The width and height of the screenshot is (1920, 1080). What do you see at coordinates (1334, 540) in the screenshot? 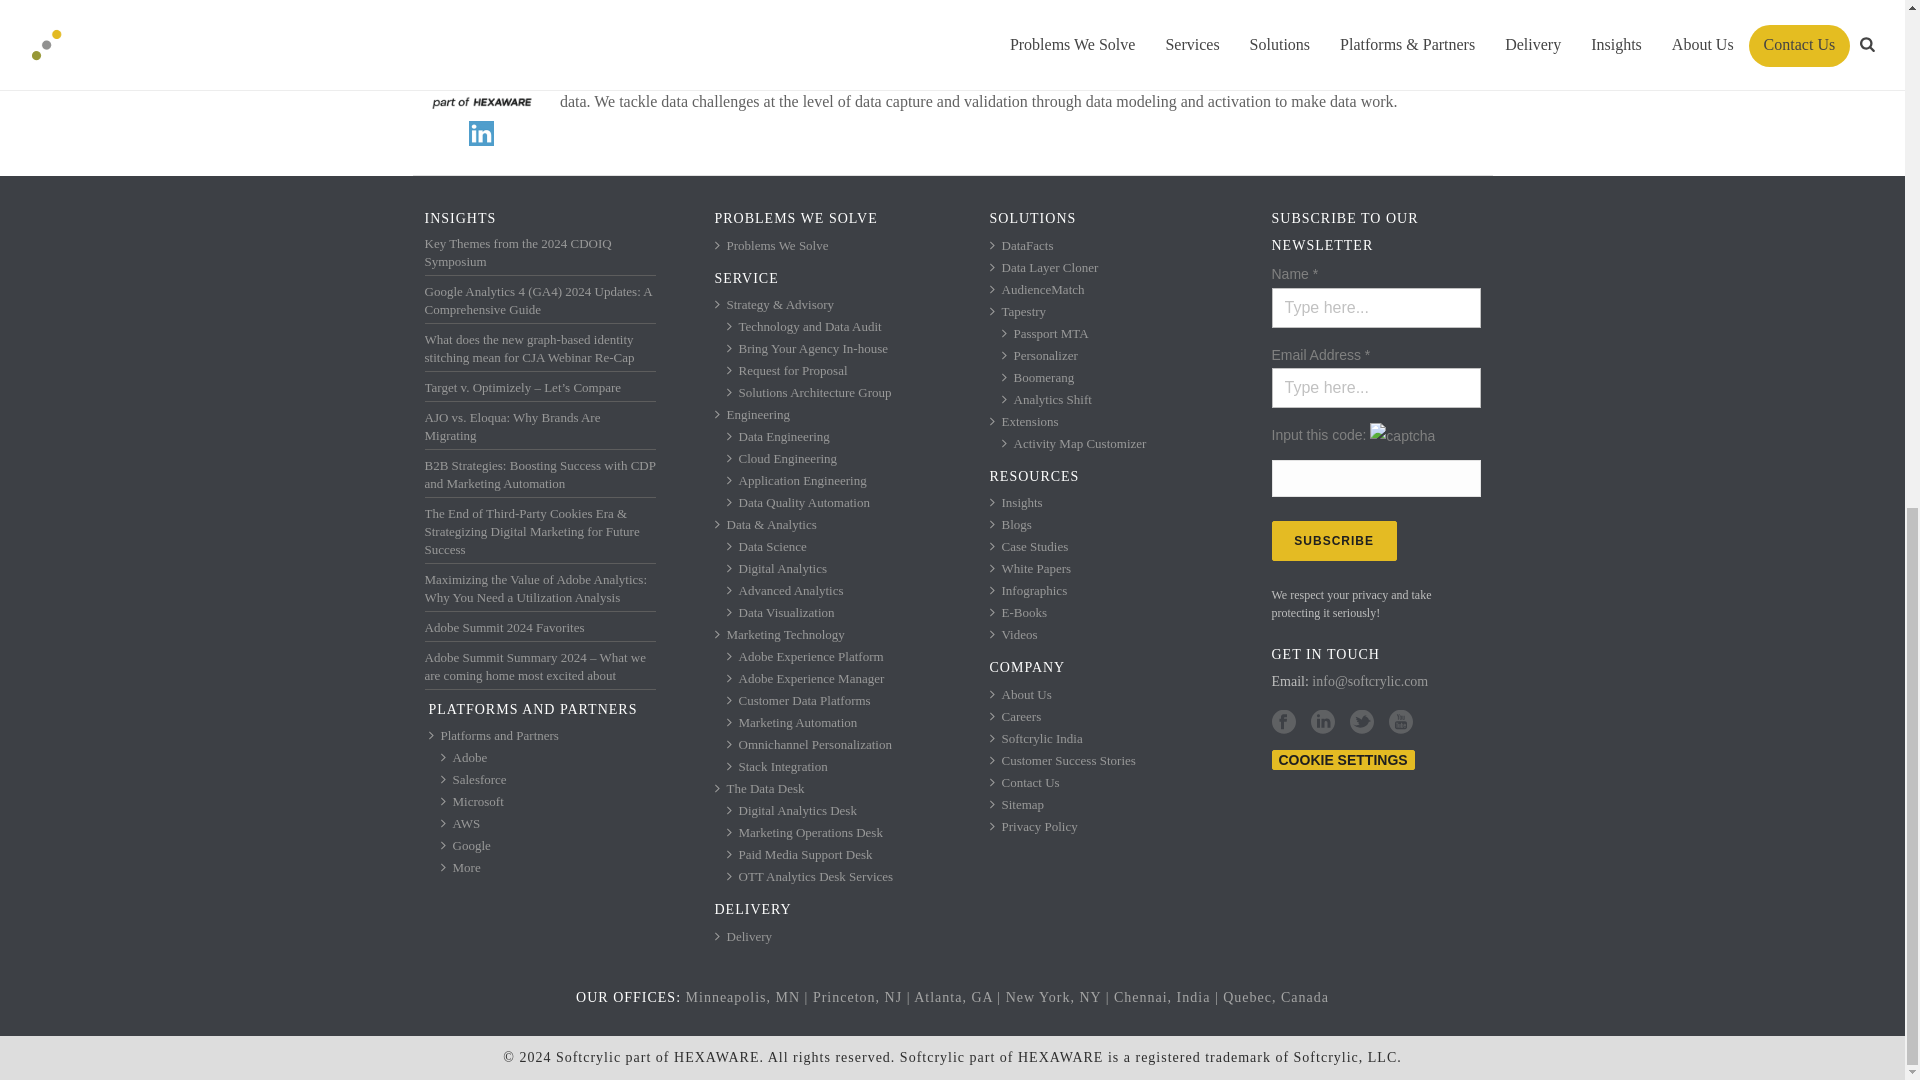
I see `Subscribe` at bounding box center [1334, 540].